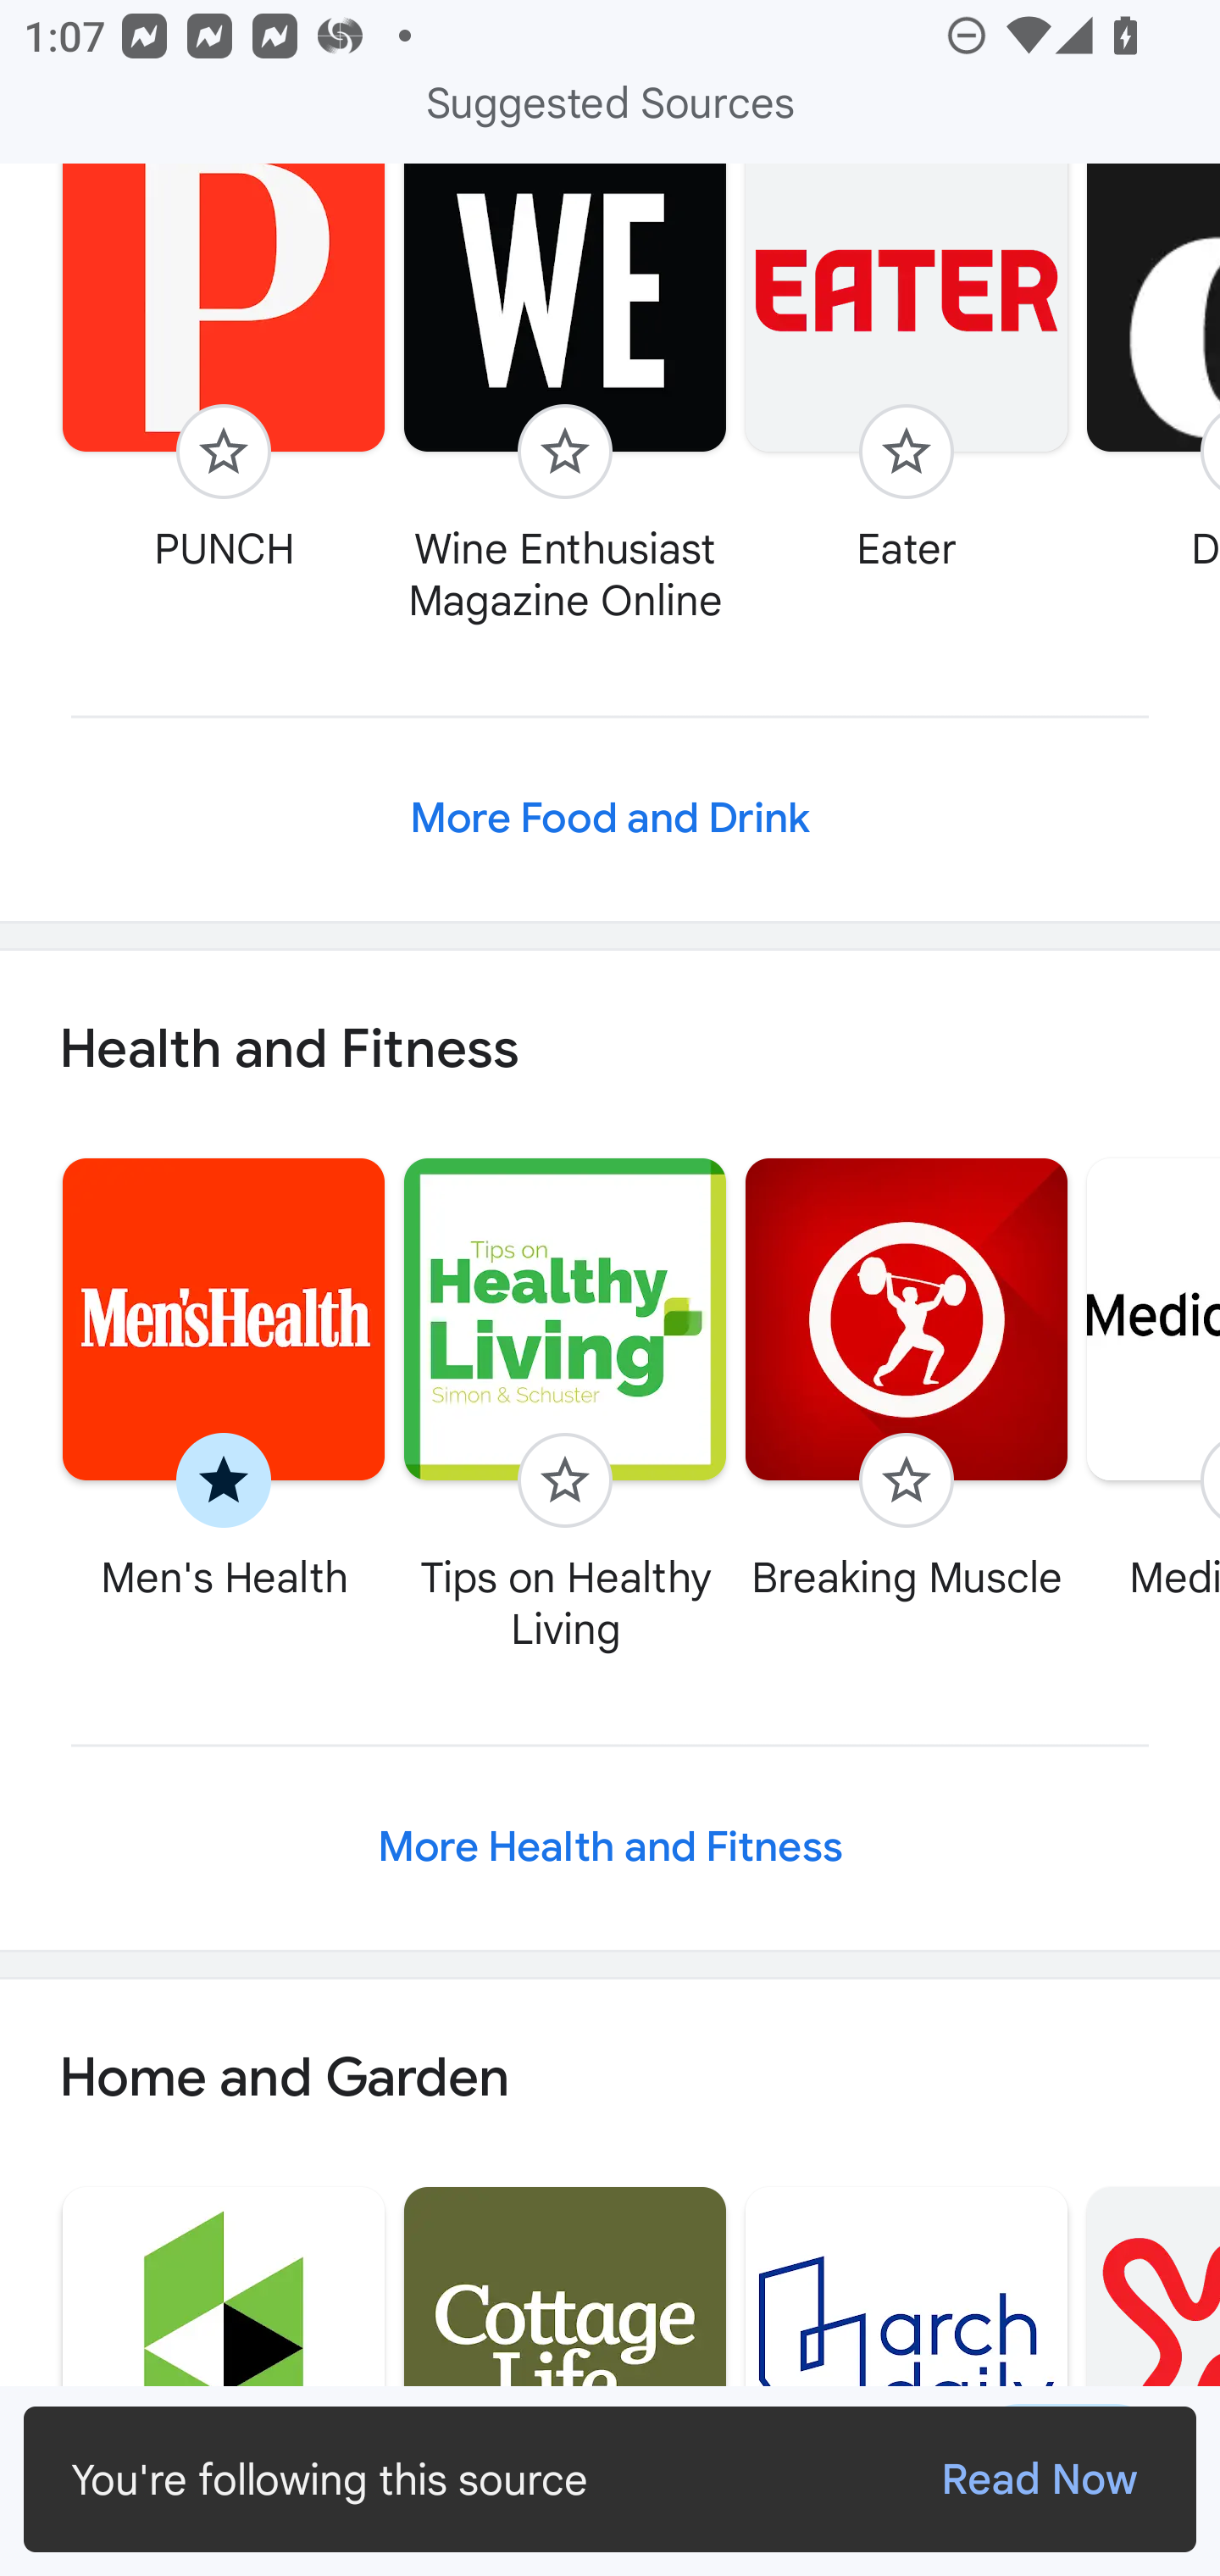 The image size is (1220, 2576). What do you see at coordinates (610, 819) in the screenshot?
I see `More Food and Drink` at bounding box center [610, 819].